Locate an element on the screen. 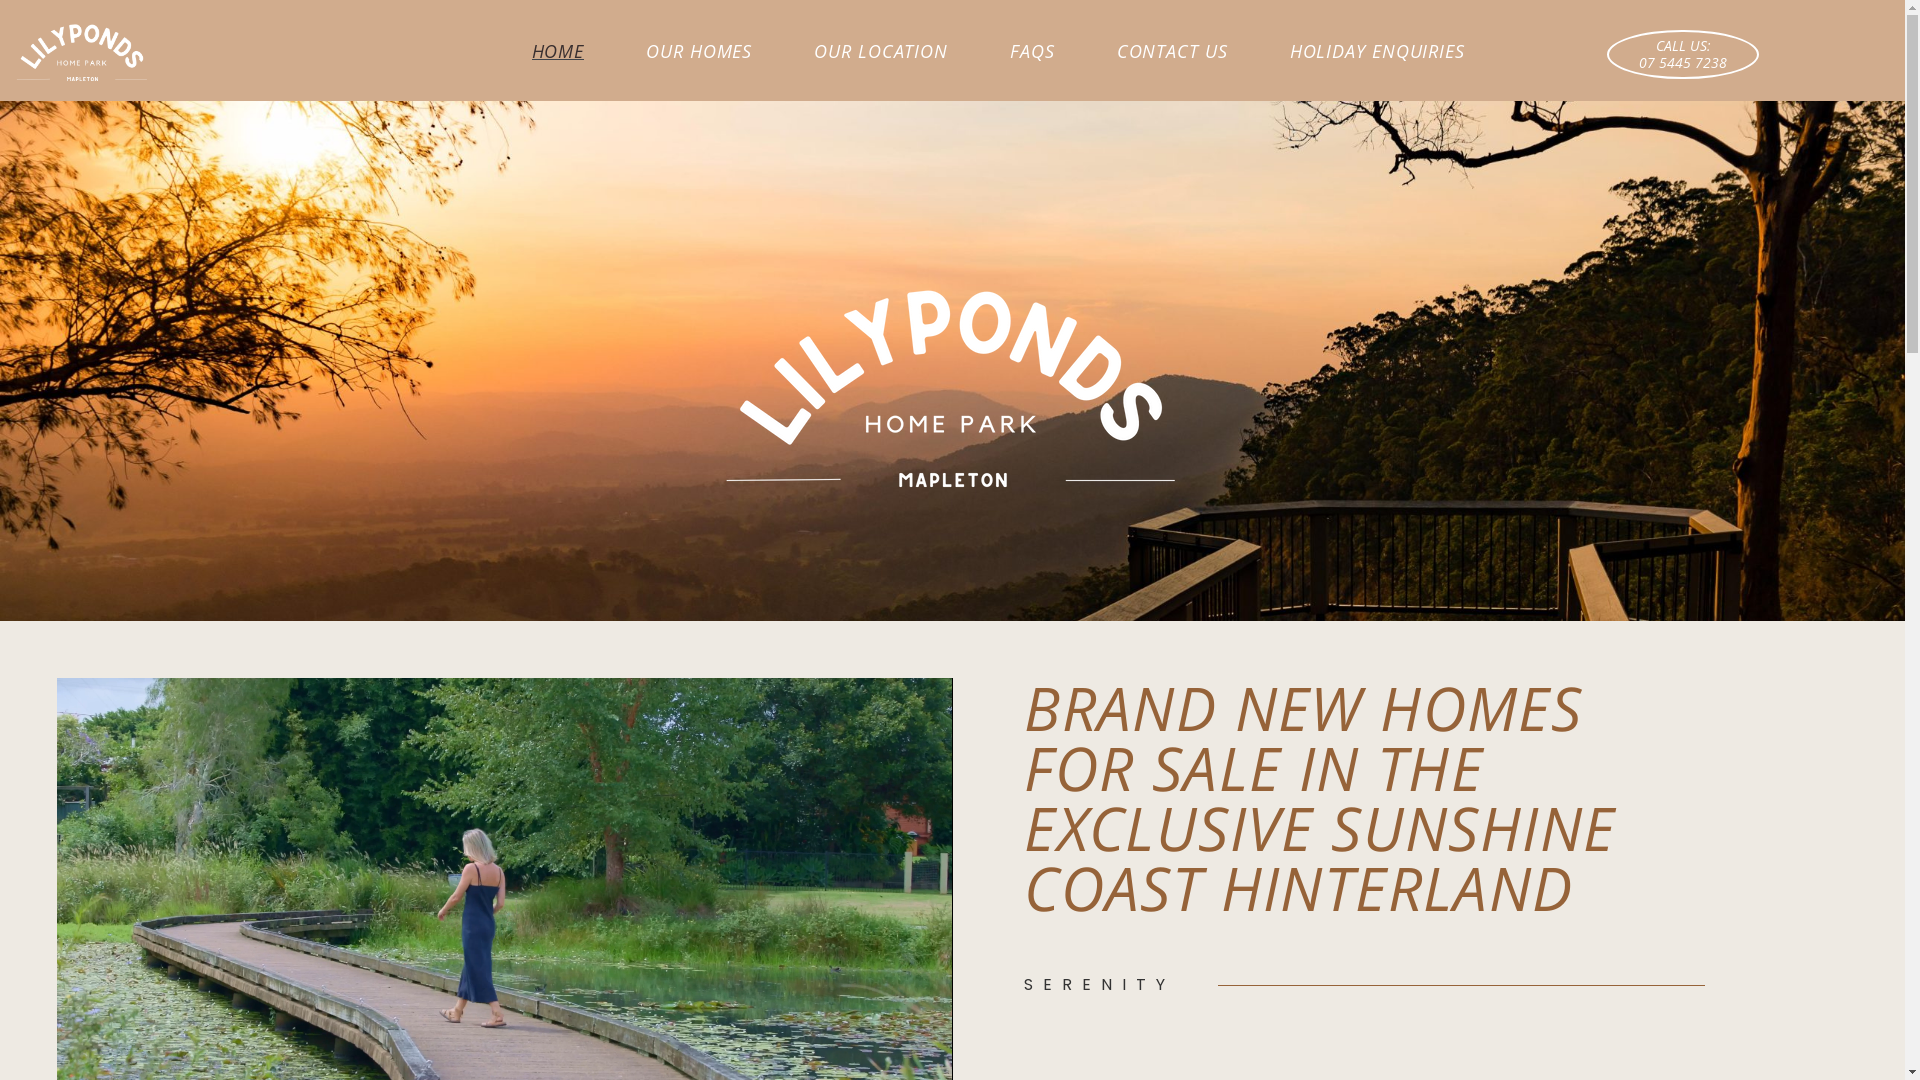 The height and width of the screenshot is (1080, 1920). CALL US:
07 5445 7238 is located at coordinates (1683, 55).